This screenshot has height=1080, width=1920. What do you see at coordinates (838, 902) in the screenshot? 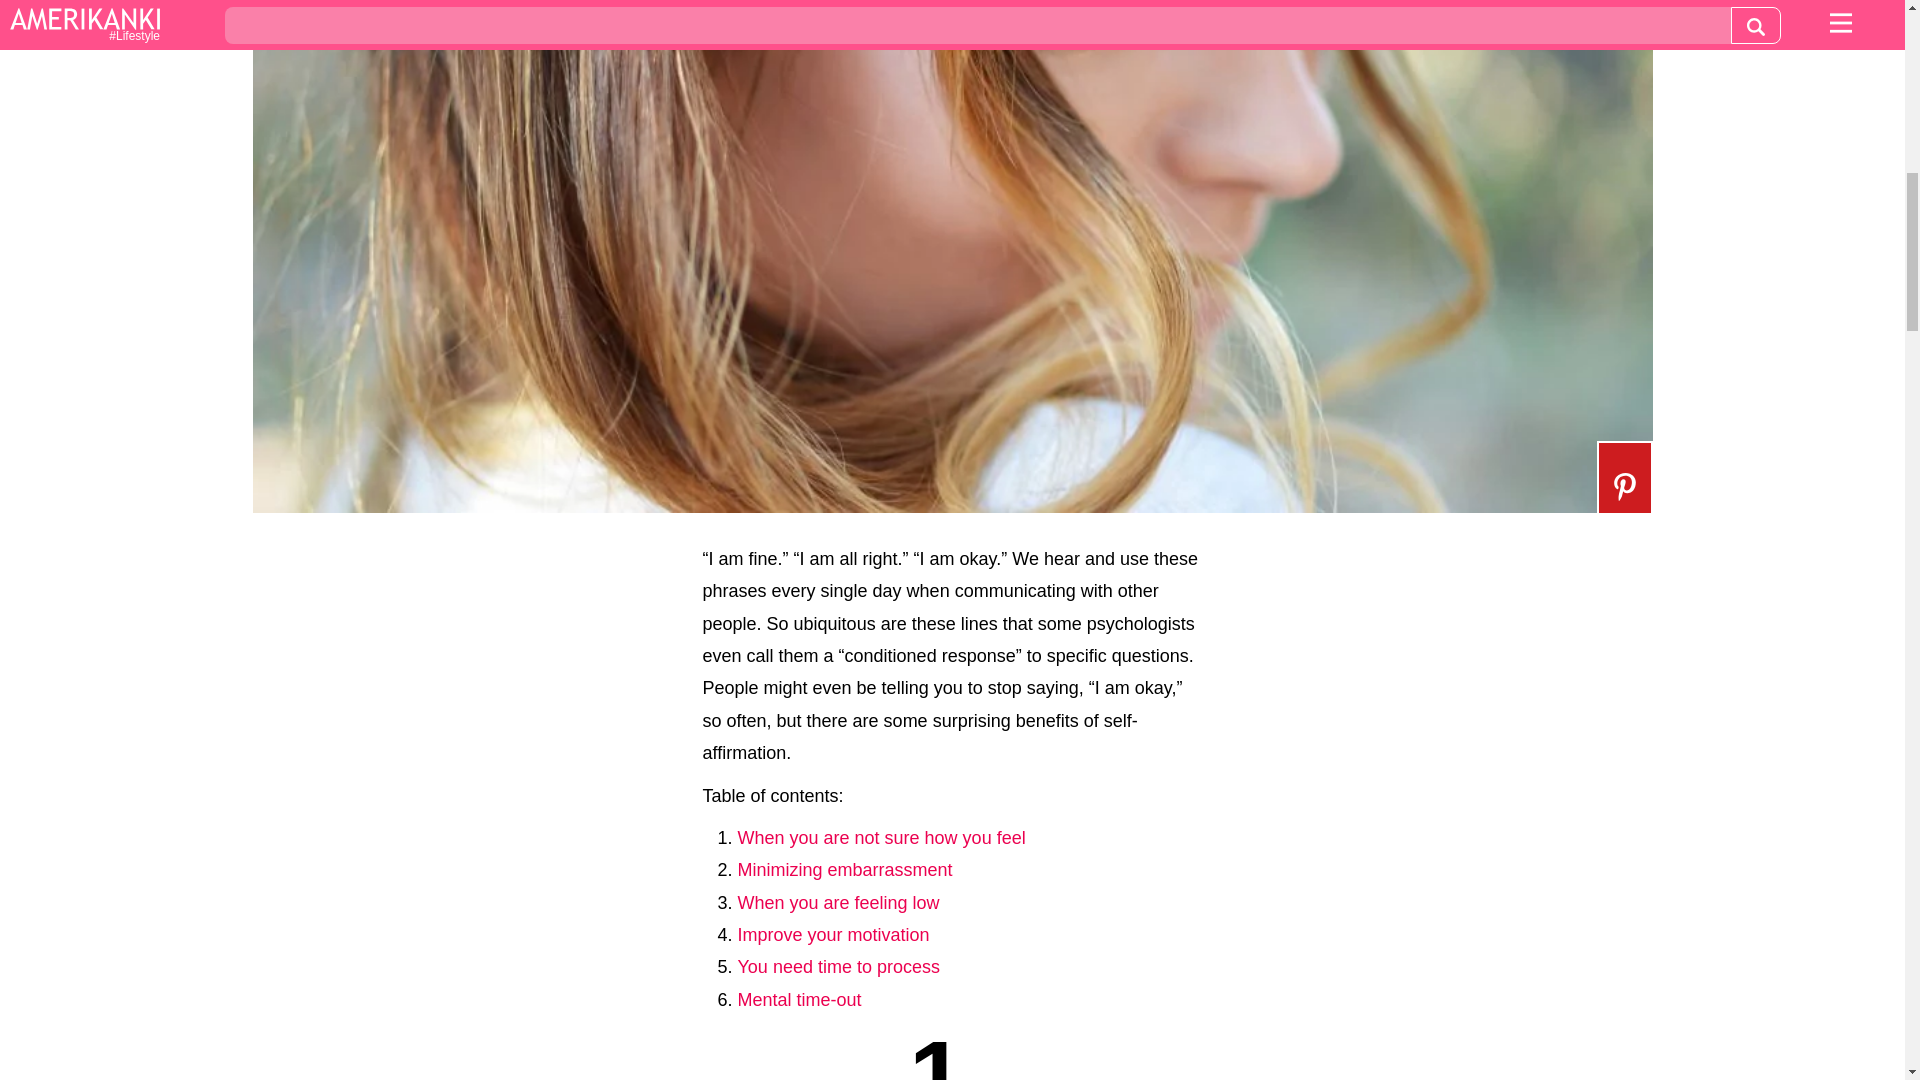
I see `When you are feeling low` at bounding box center [838, 902].